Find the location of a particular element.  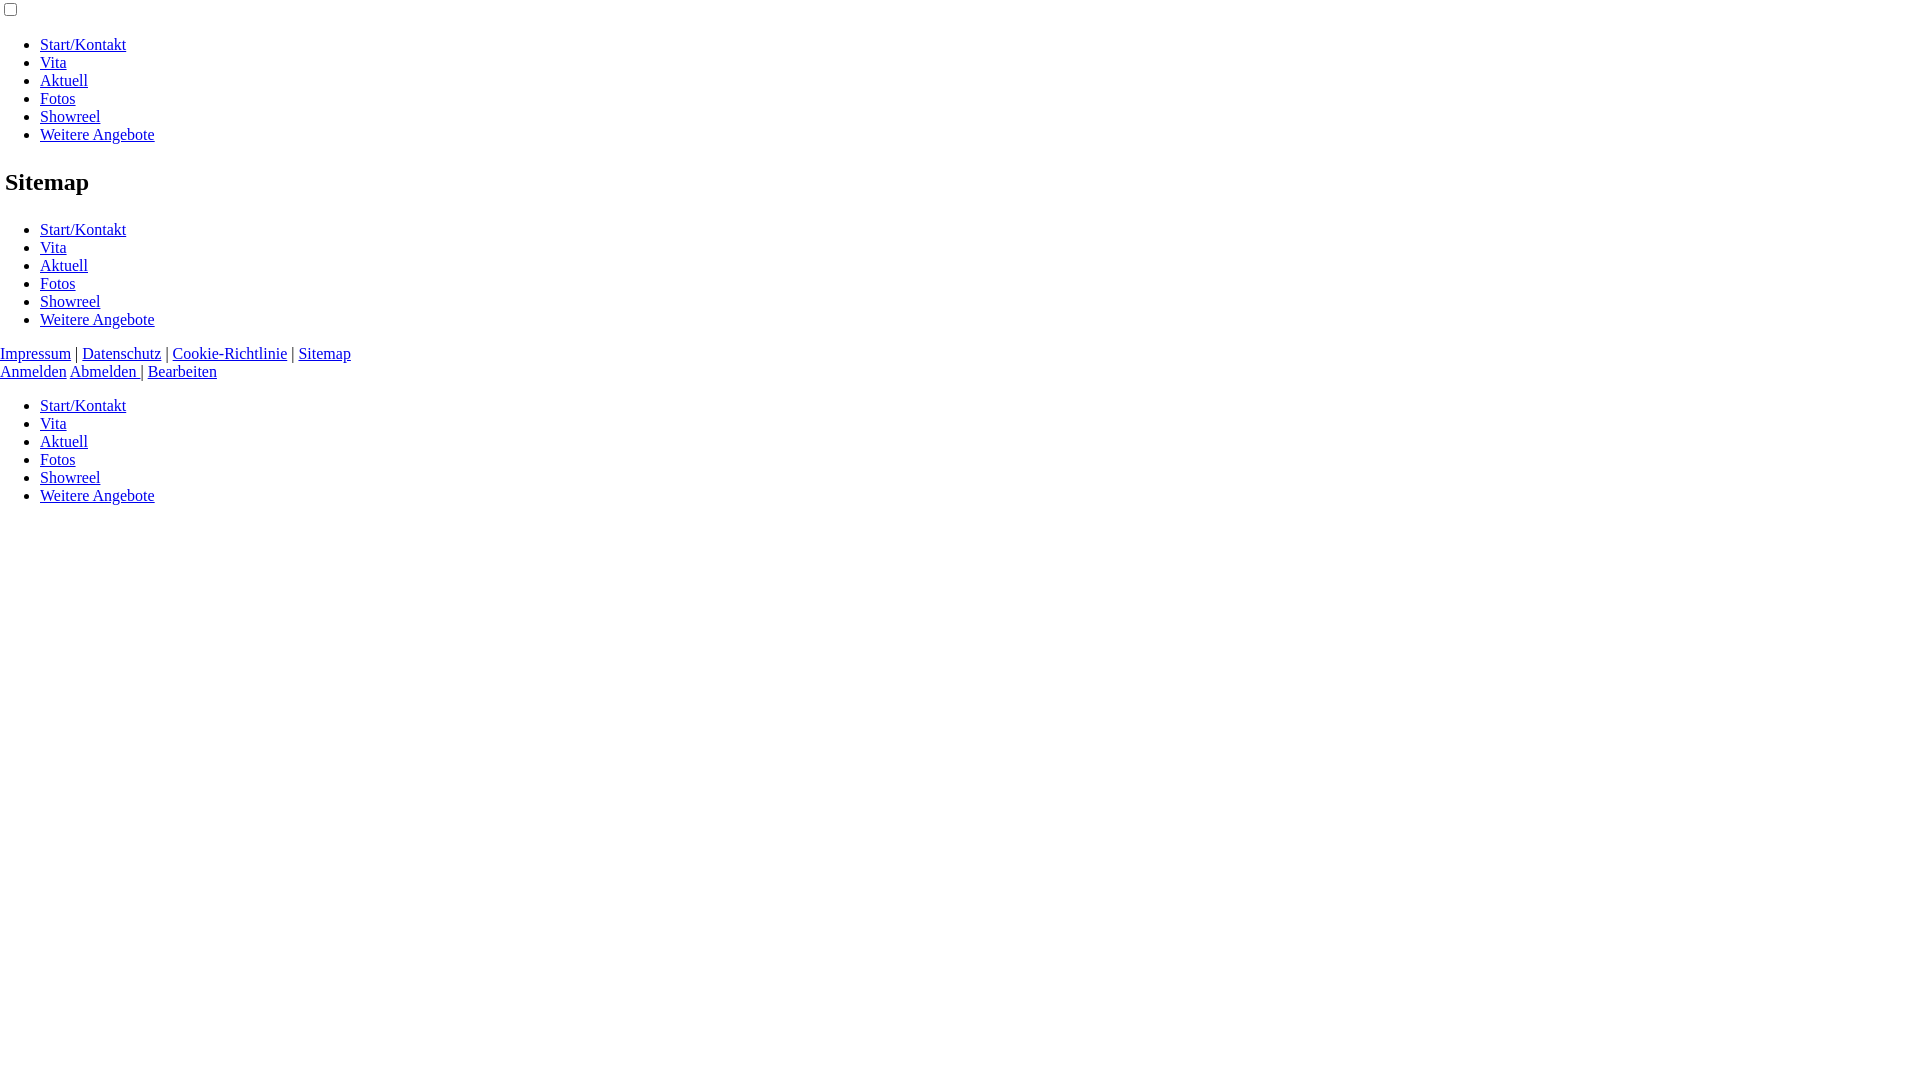

Fotos is located at coordinates (58, 284).